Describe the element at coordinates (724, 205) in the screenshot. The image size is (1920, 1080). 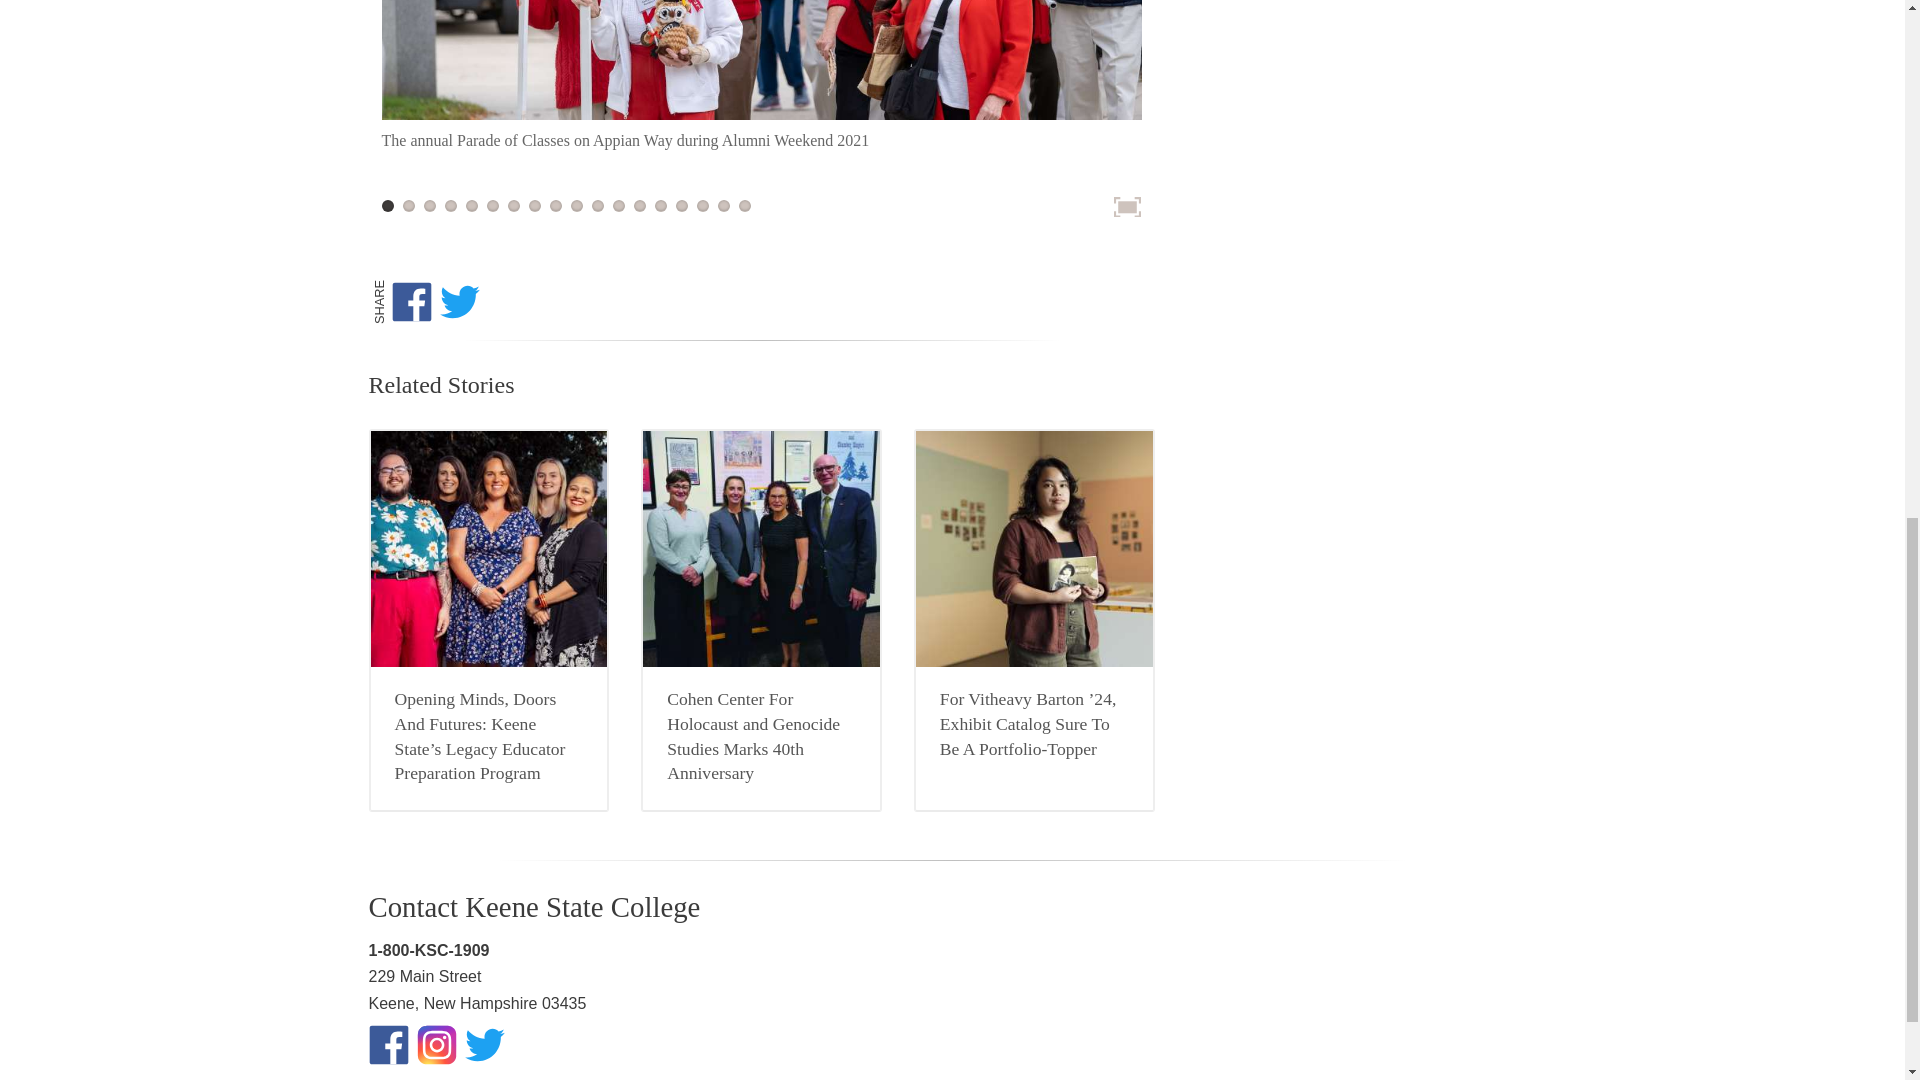
I see `16` at that location.